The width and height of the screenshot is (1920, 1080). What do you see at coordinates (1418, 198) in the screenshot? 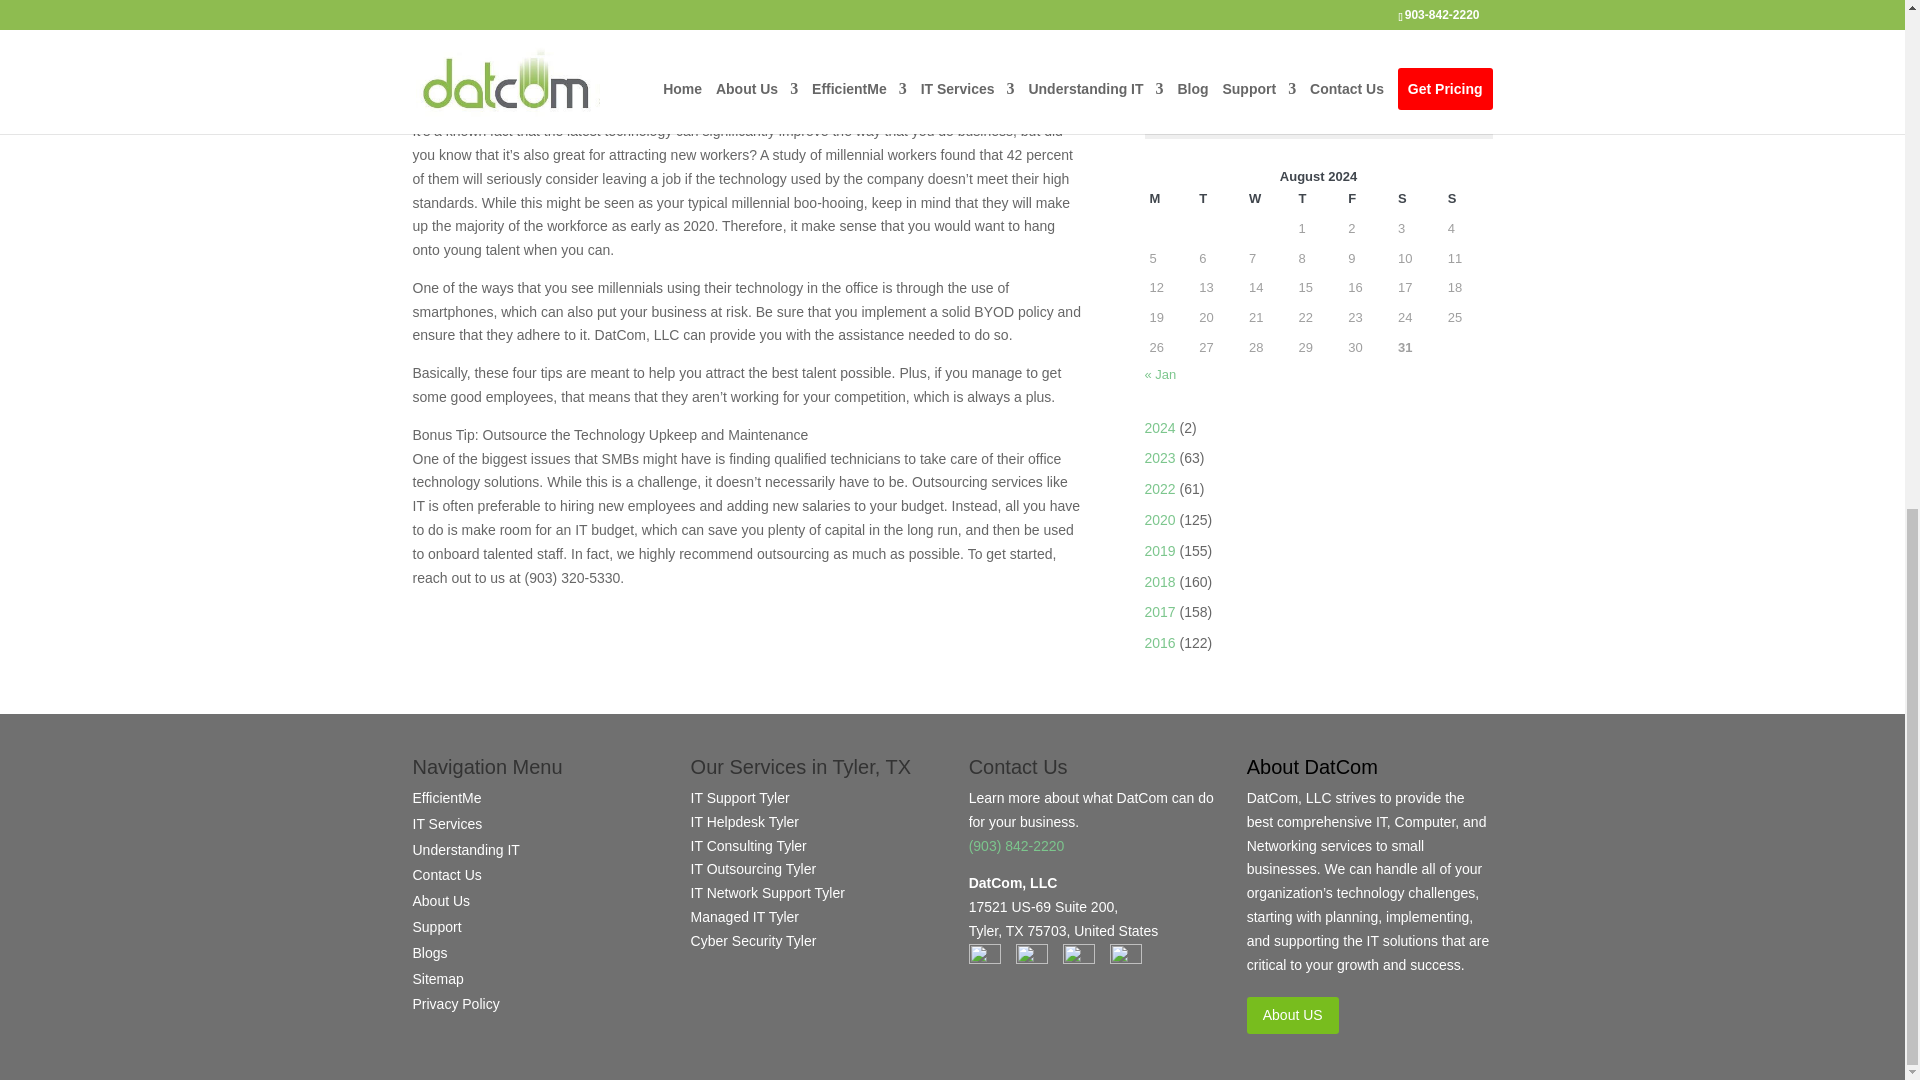
I see `Saturday` at bounding box center [1418, 198].